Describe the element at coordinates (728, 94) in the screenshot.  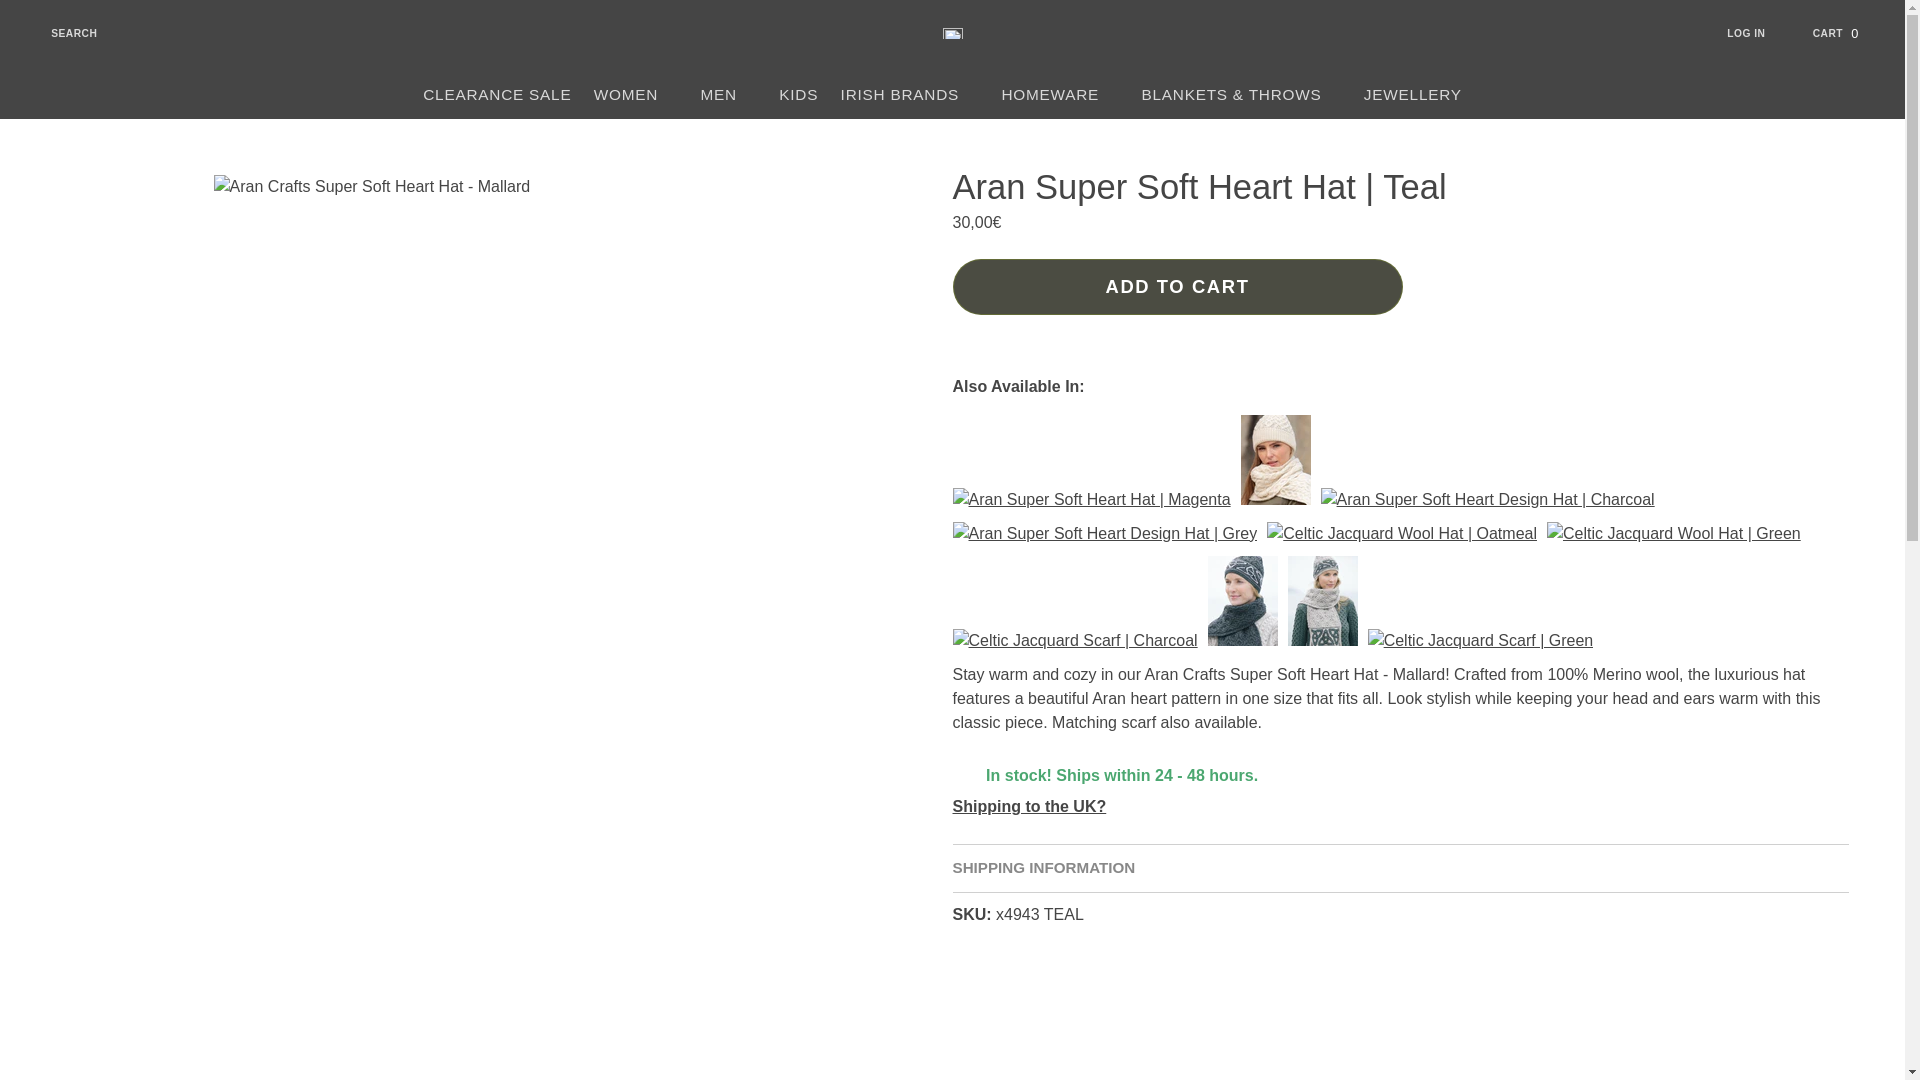
I see `KIDS` at that location.